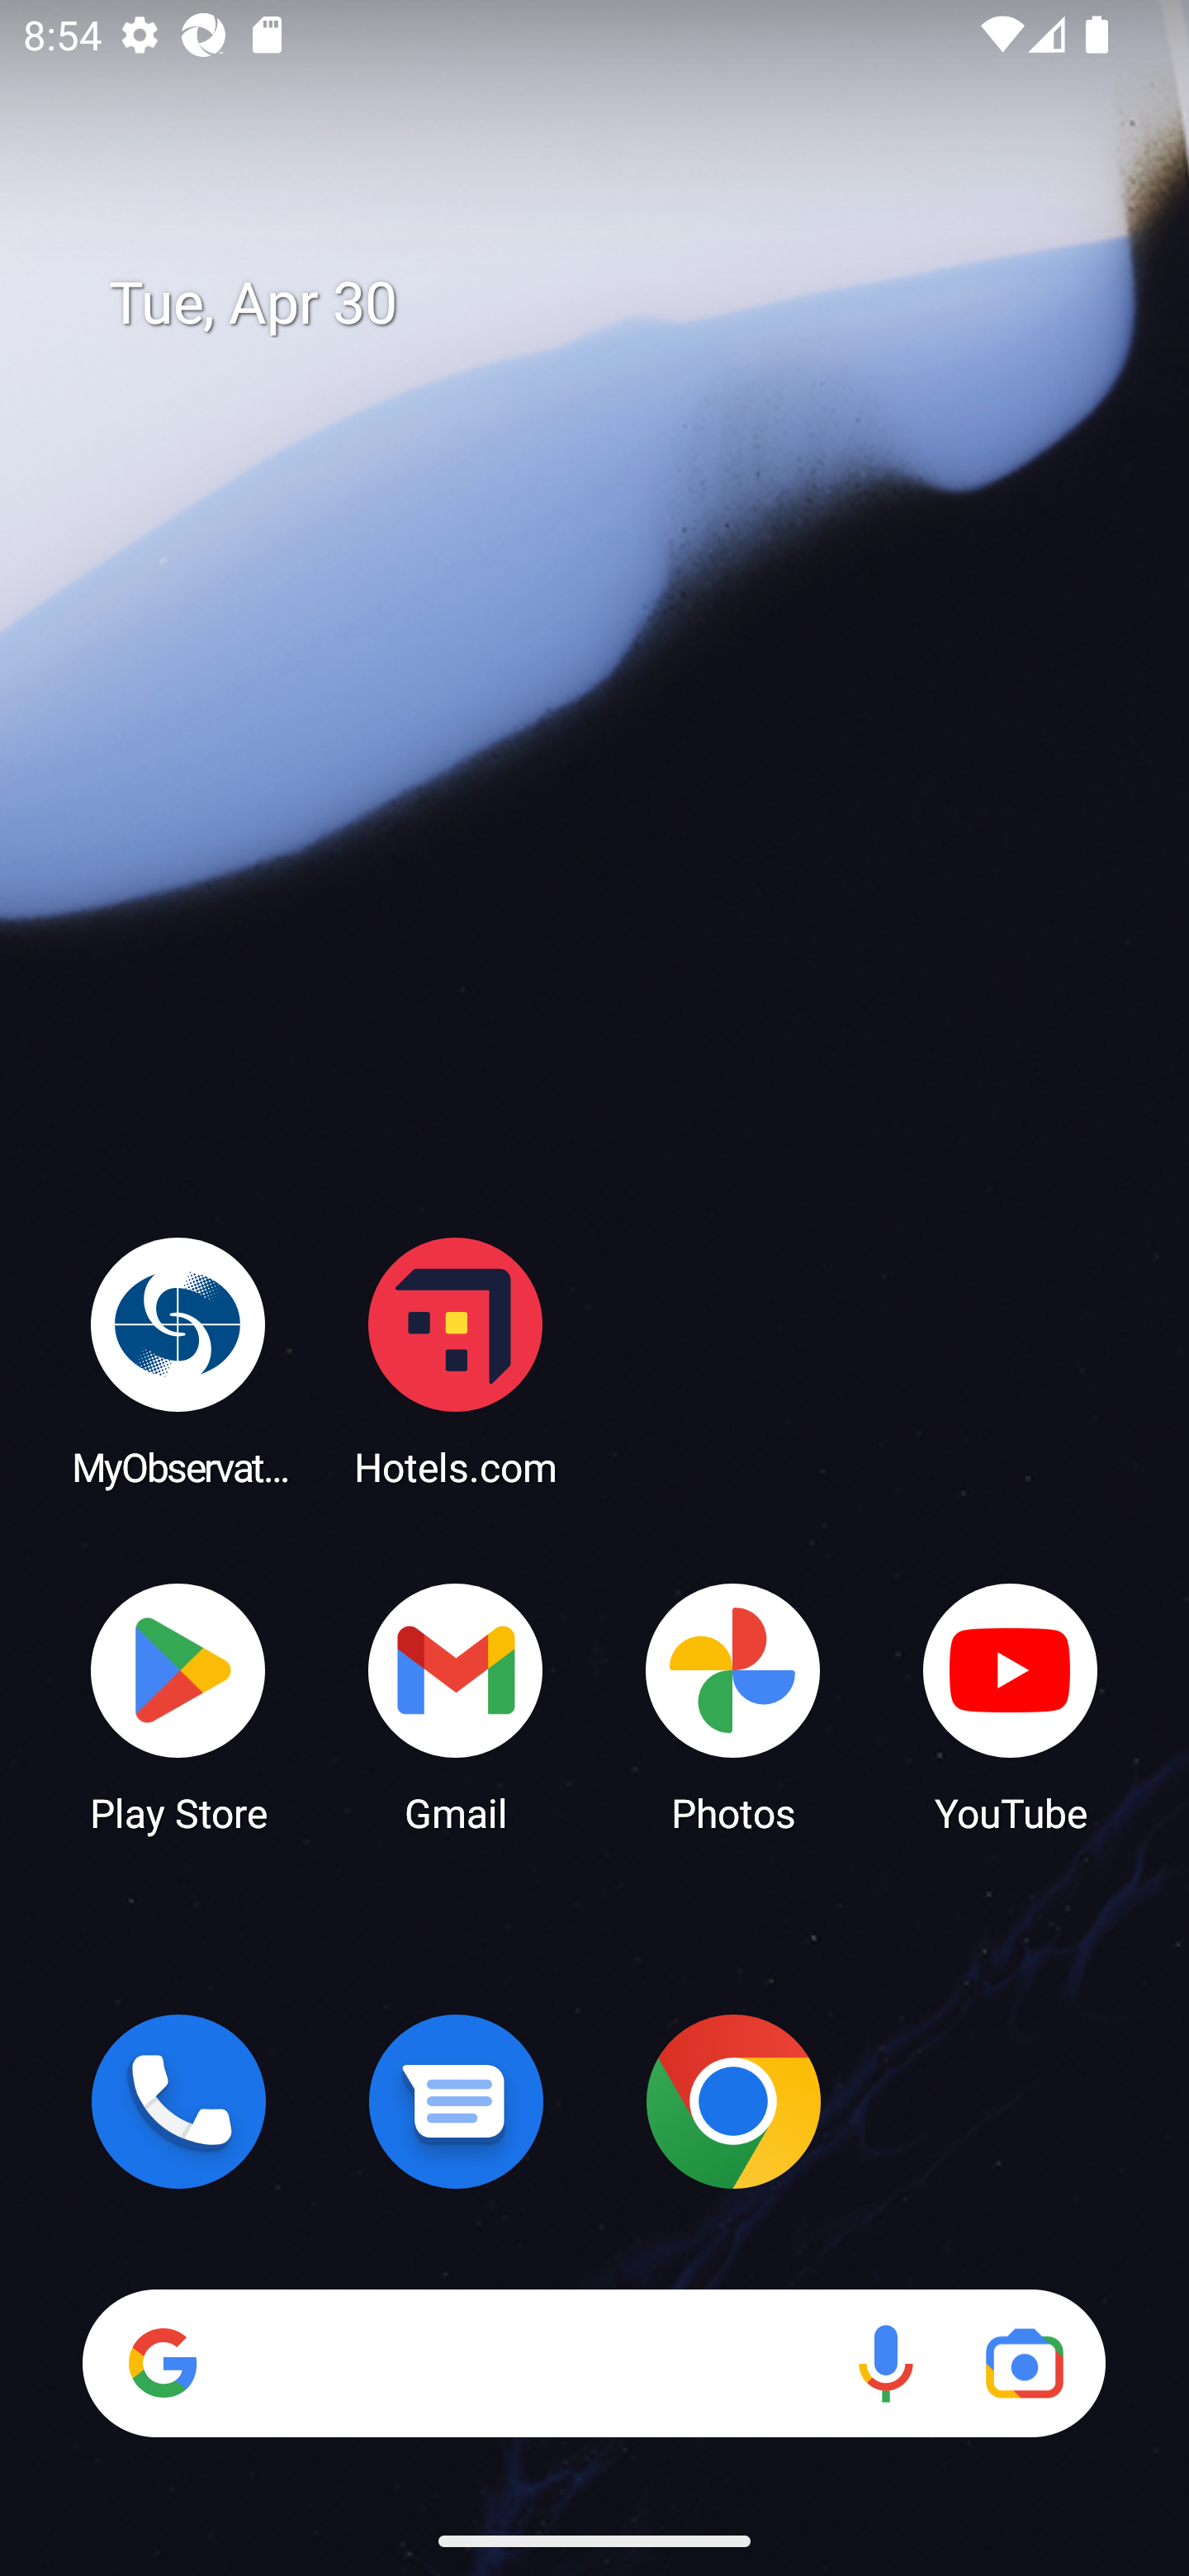 The width and height of the screenshot is (1189, 2576). I want to click on Google Lens, so click(1024, 2363).